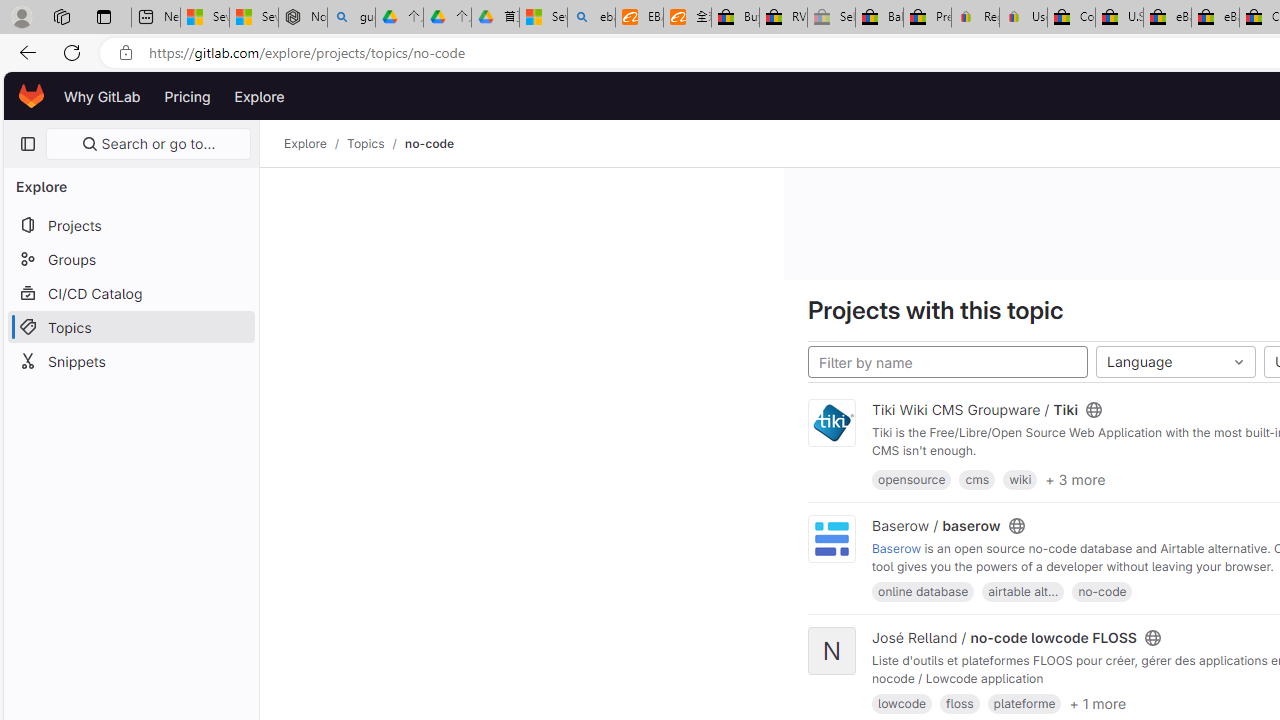  I want to click on wiki, so click(1020, 479).